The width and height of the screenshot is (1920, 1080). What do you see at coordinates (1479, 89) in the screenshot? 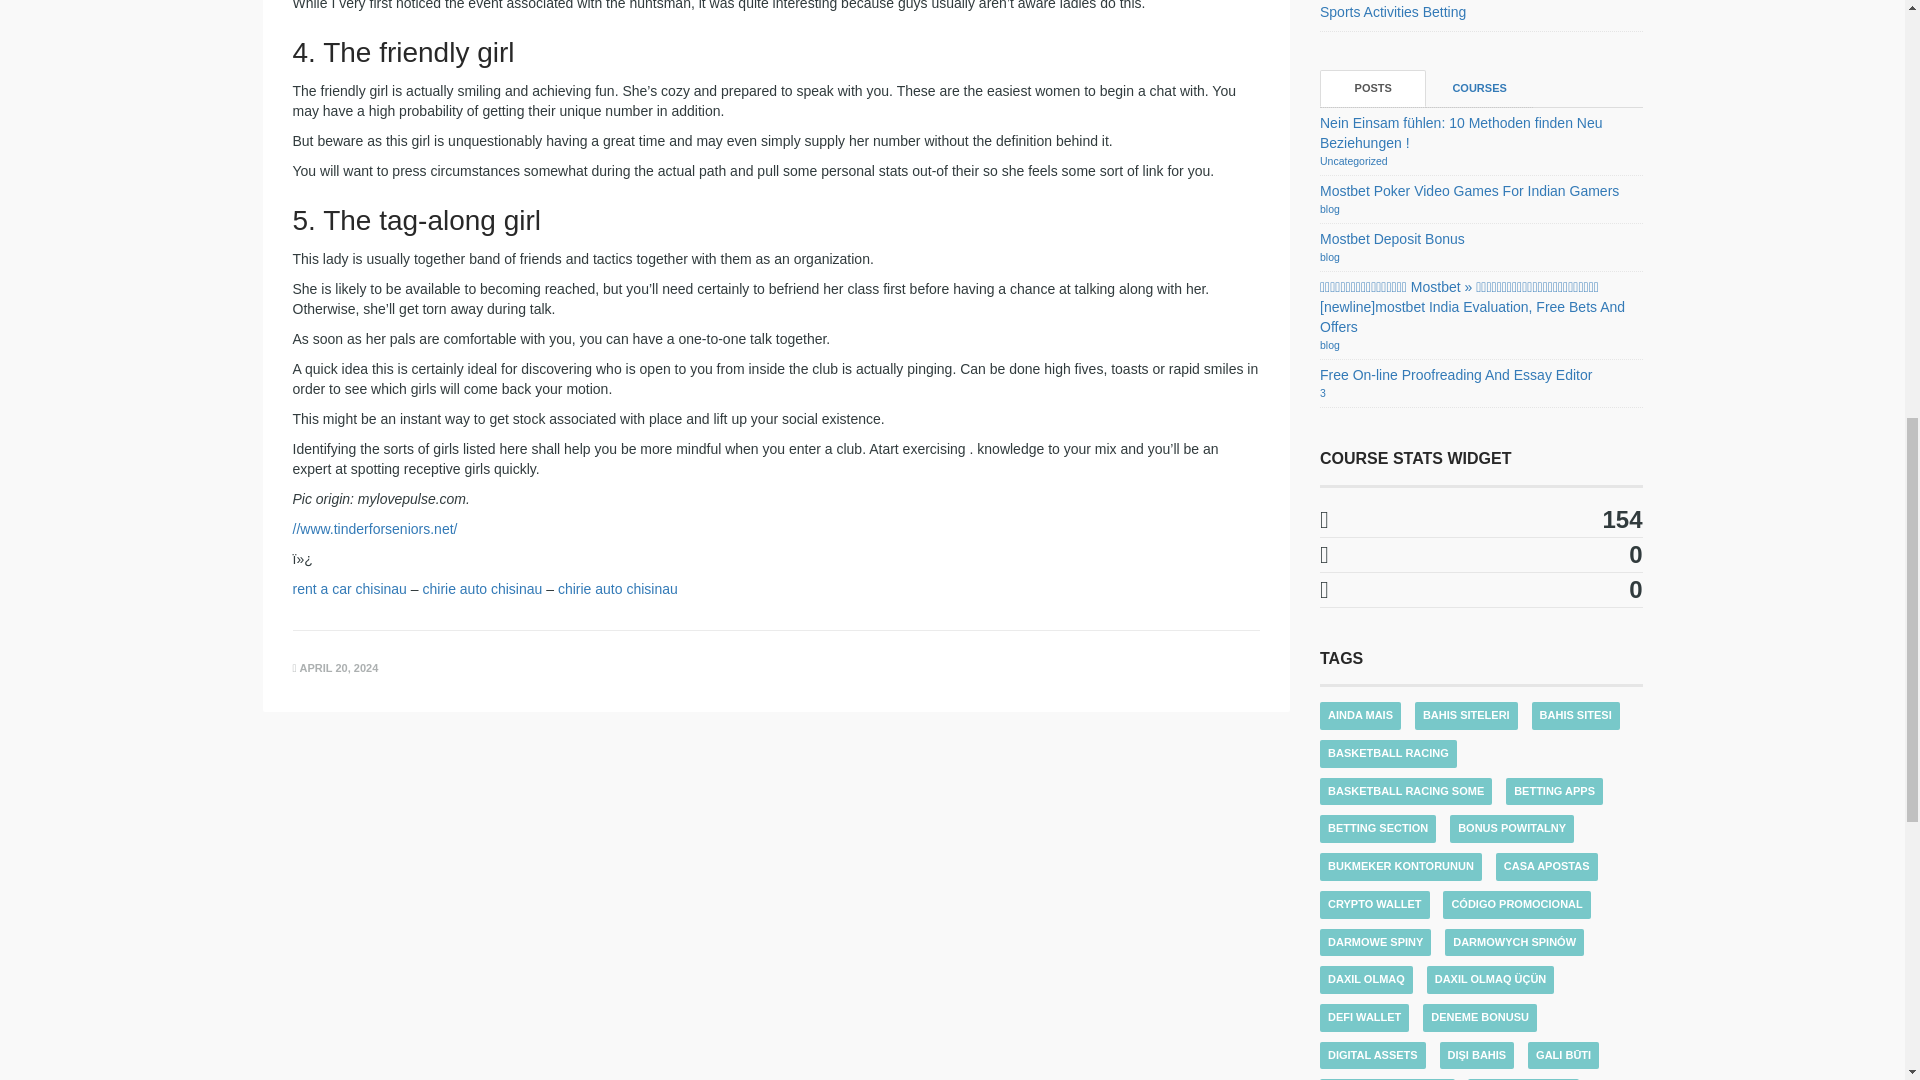
I see `COURSES` at bounding box center [1479, 89].